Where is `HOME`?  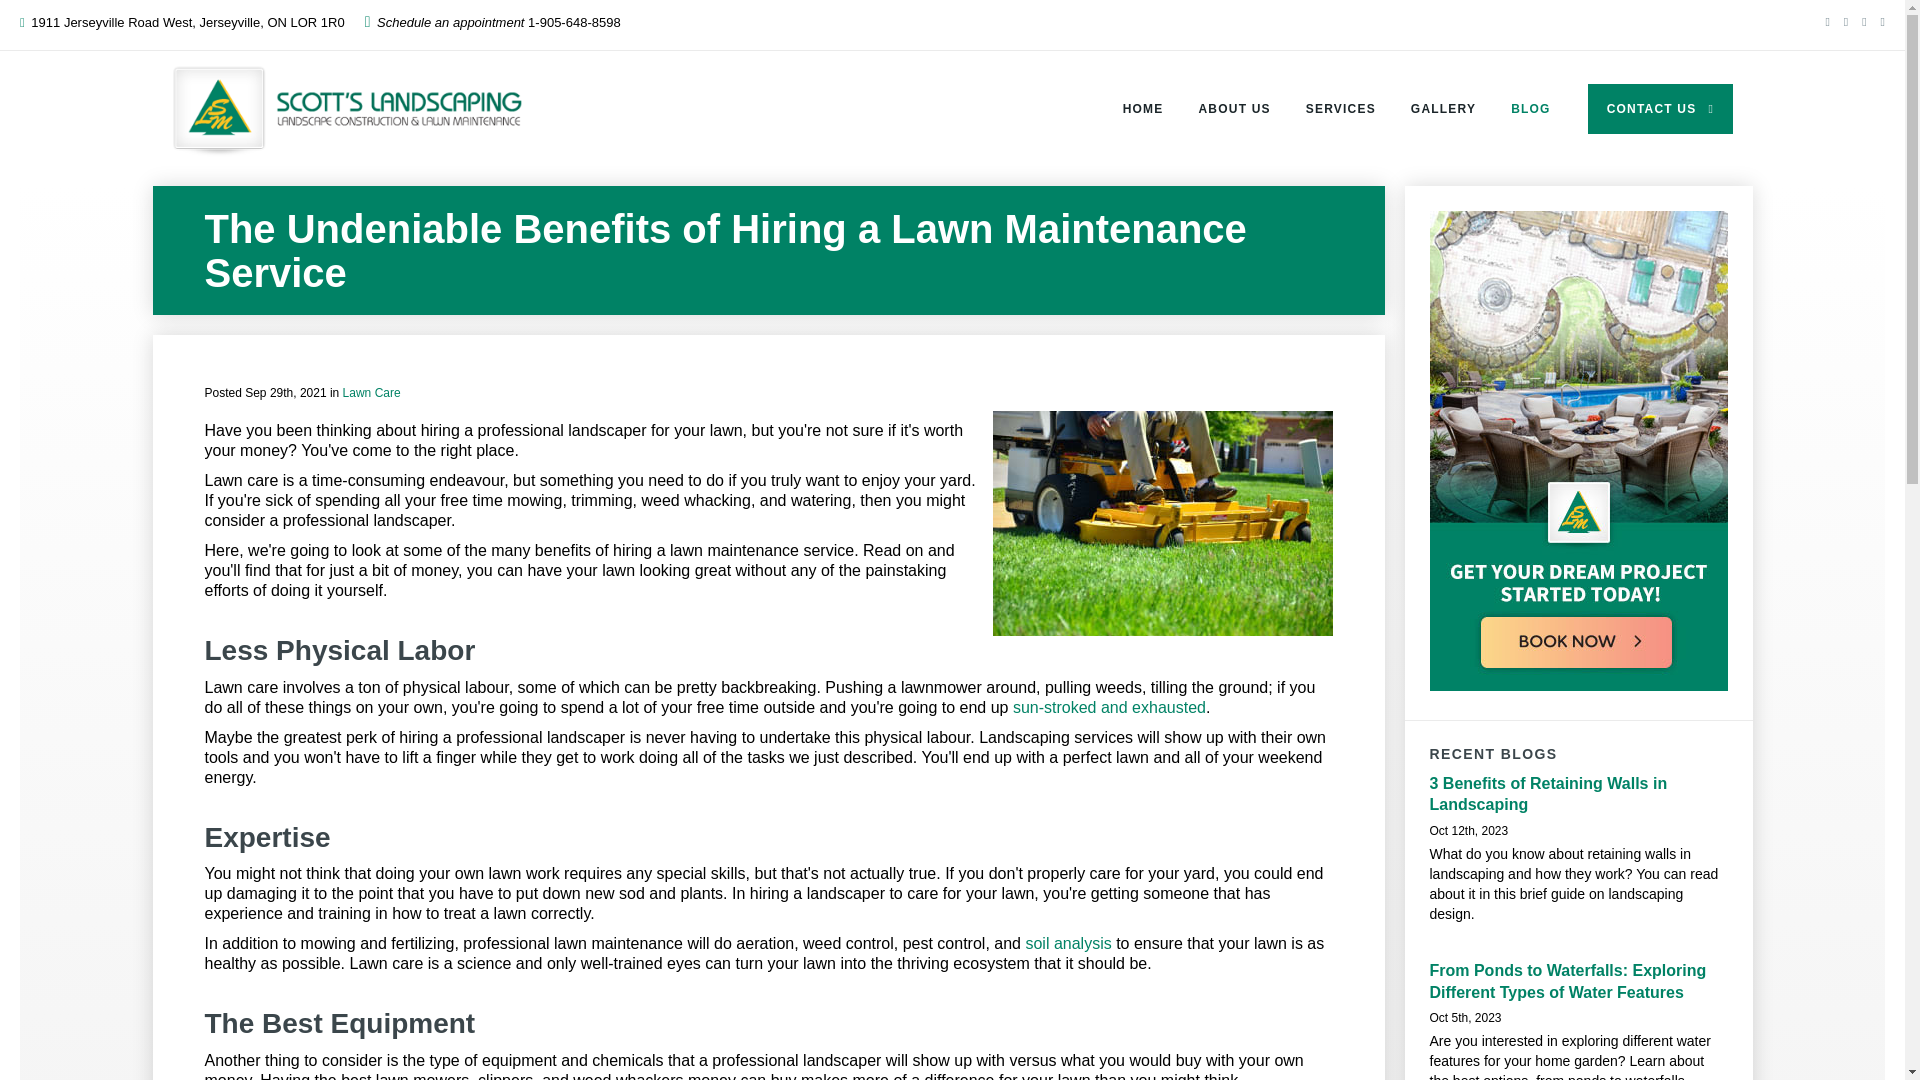 HOME is located at coordinates (1142, 108).